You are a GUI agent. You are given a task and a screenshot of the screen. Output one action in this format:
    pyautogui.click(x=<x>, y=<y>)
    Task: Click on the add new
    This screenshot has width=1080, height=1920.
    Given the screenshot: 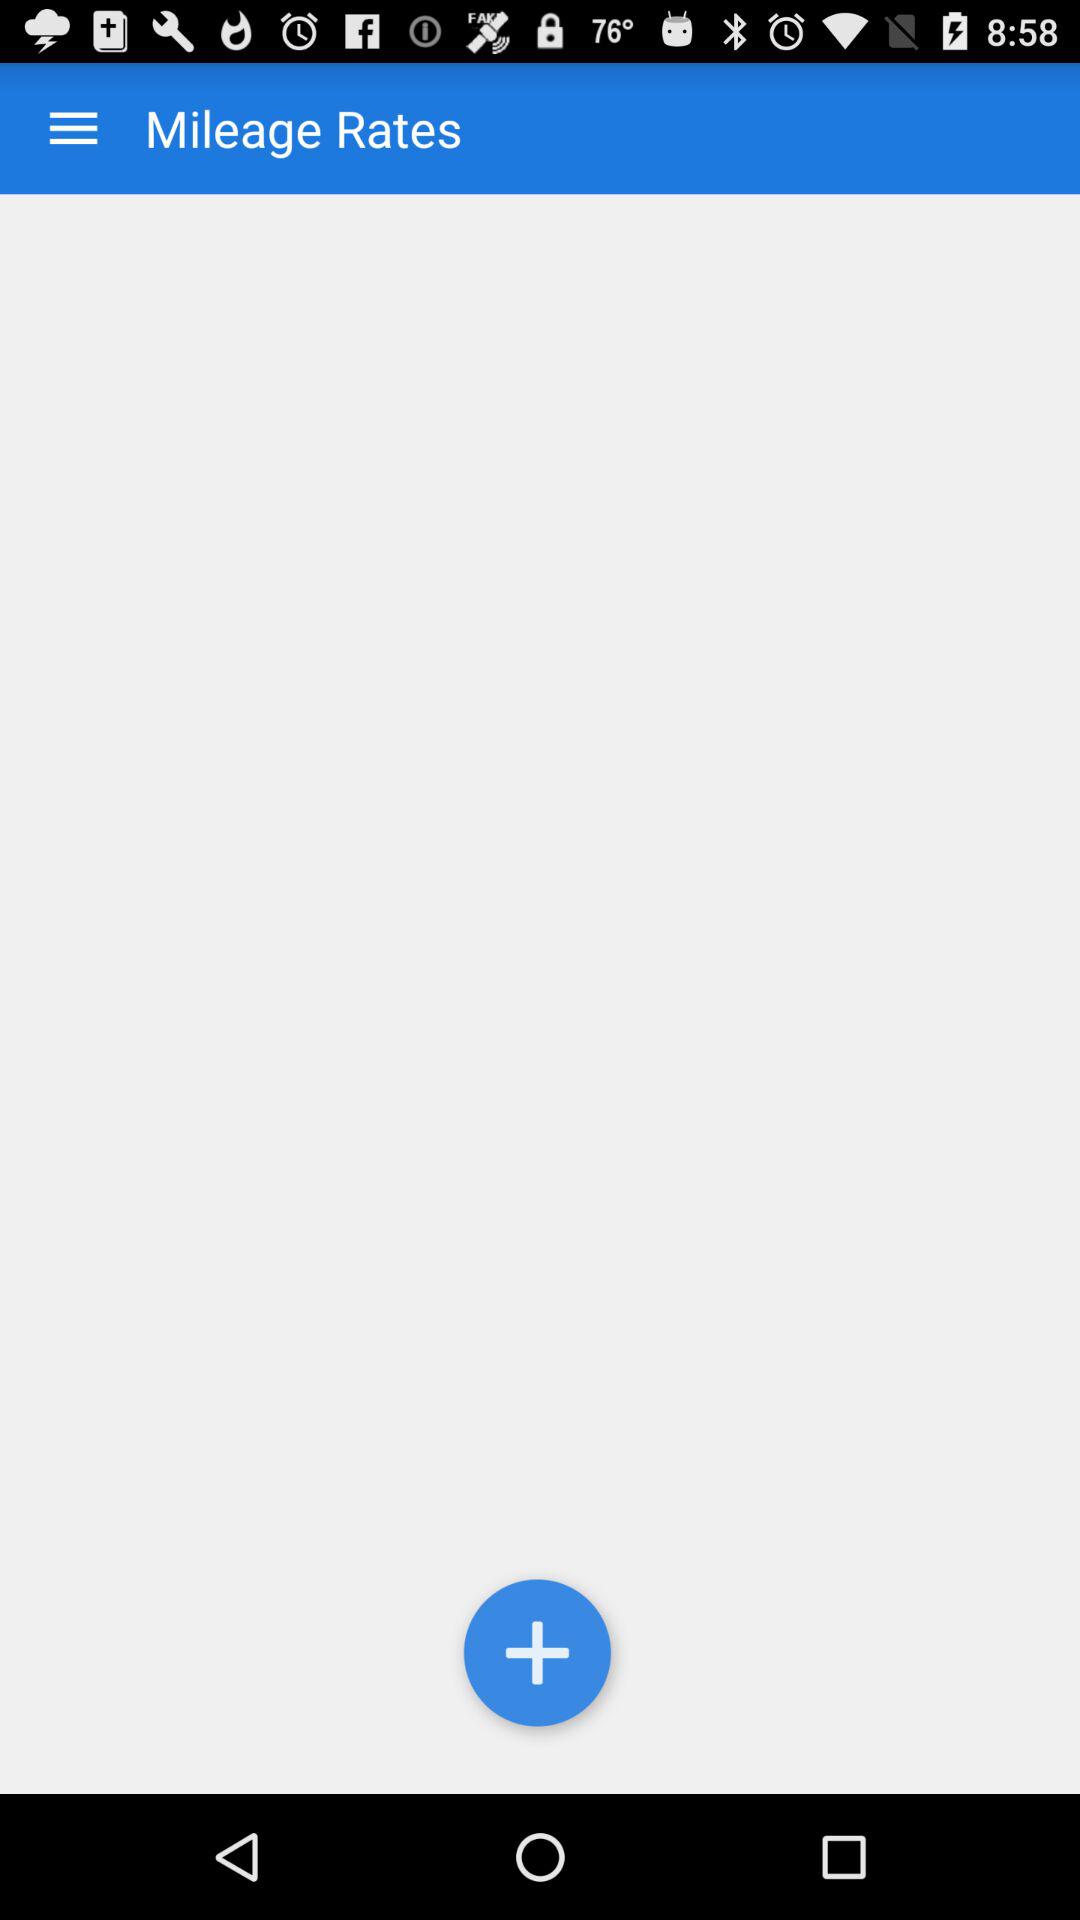 What is the action you would take?
    pyautogui.click(x=540, y=1658)
    